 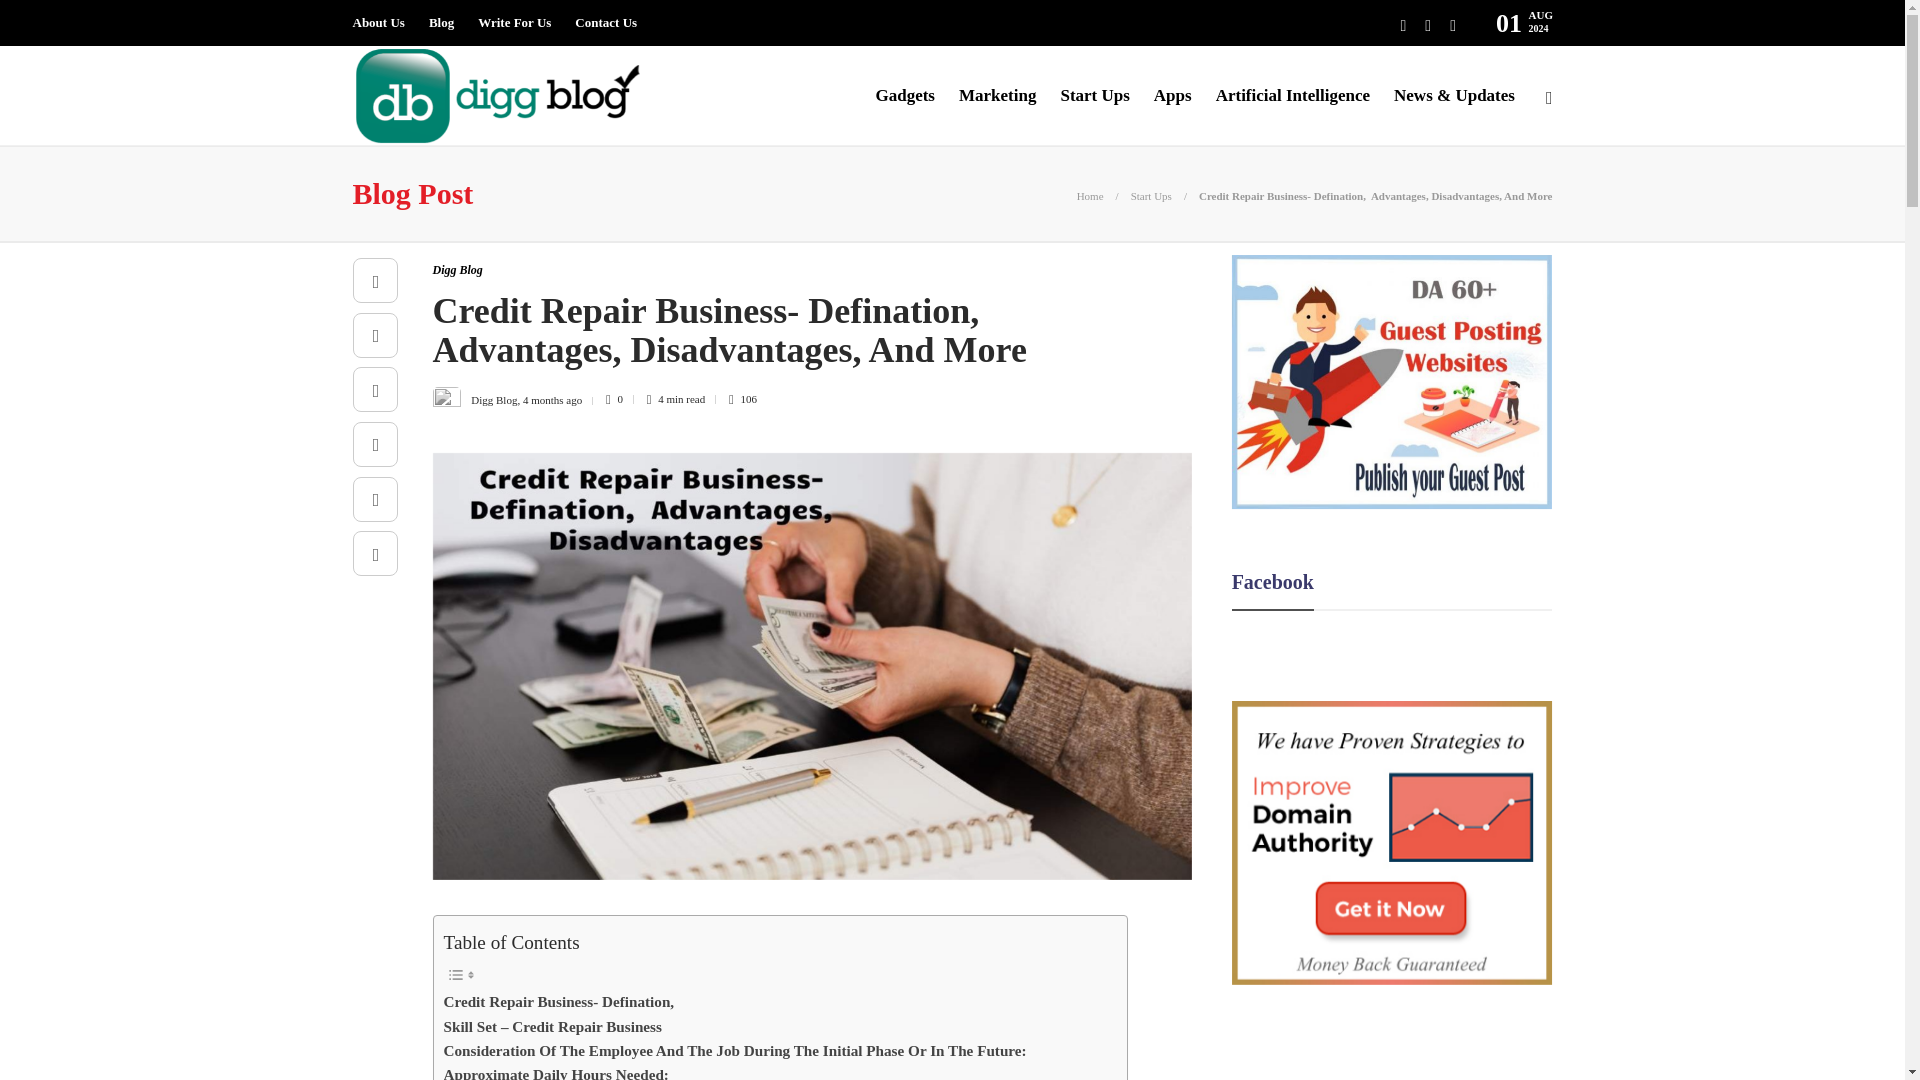 I want to click on Marketing, so click(x=997, y=96).